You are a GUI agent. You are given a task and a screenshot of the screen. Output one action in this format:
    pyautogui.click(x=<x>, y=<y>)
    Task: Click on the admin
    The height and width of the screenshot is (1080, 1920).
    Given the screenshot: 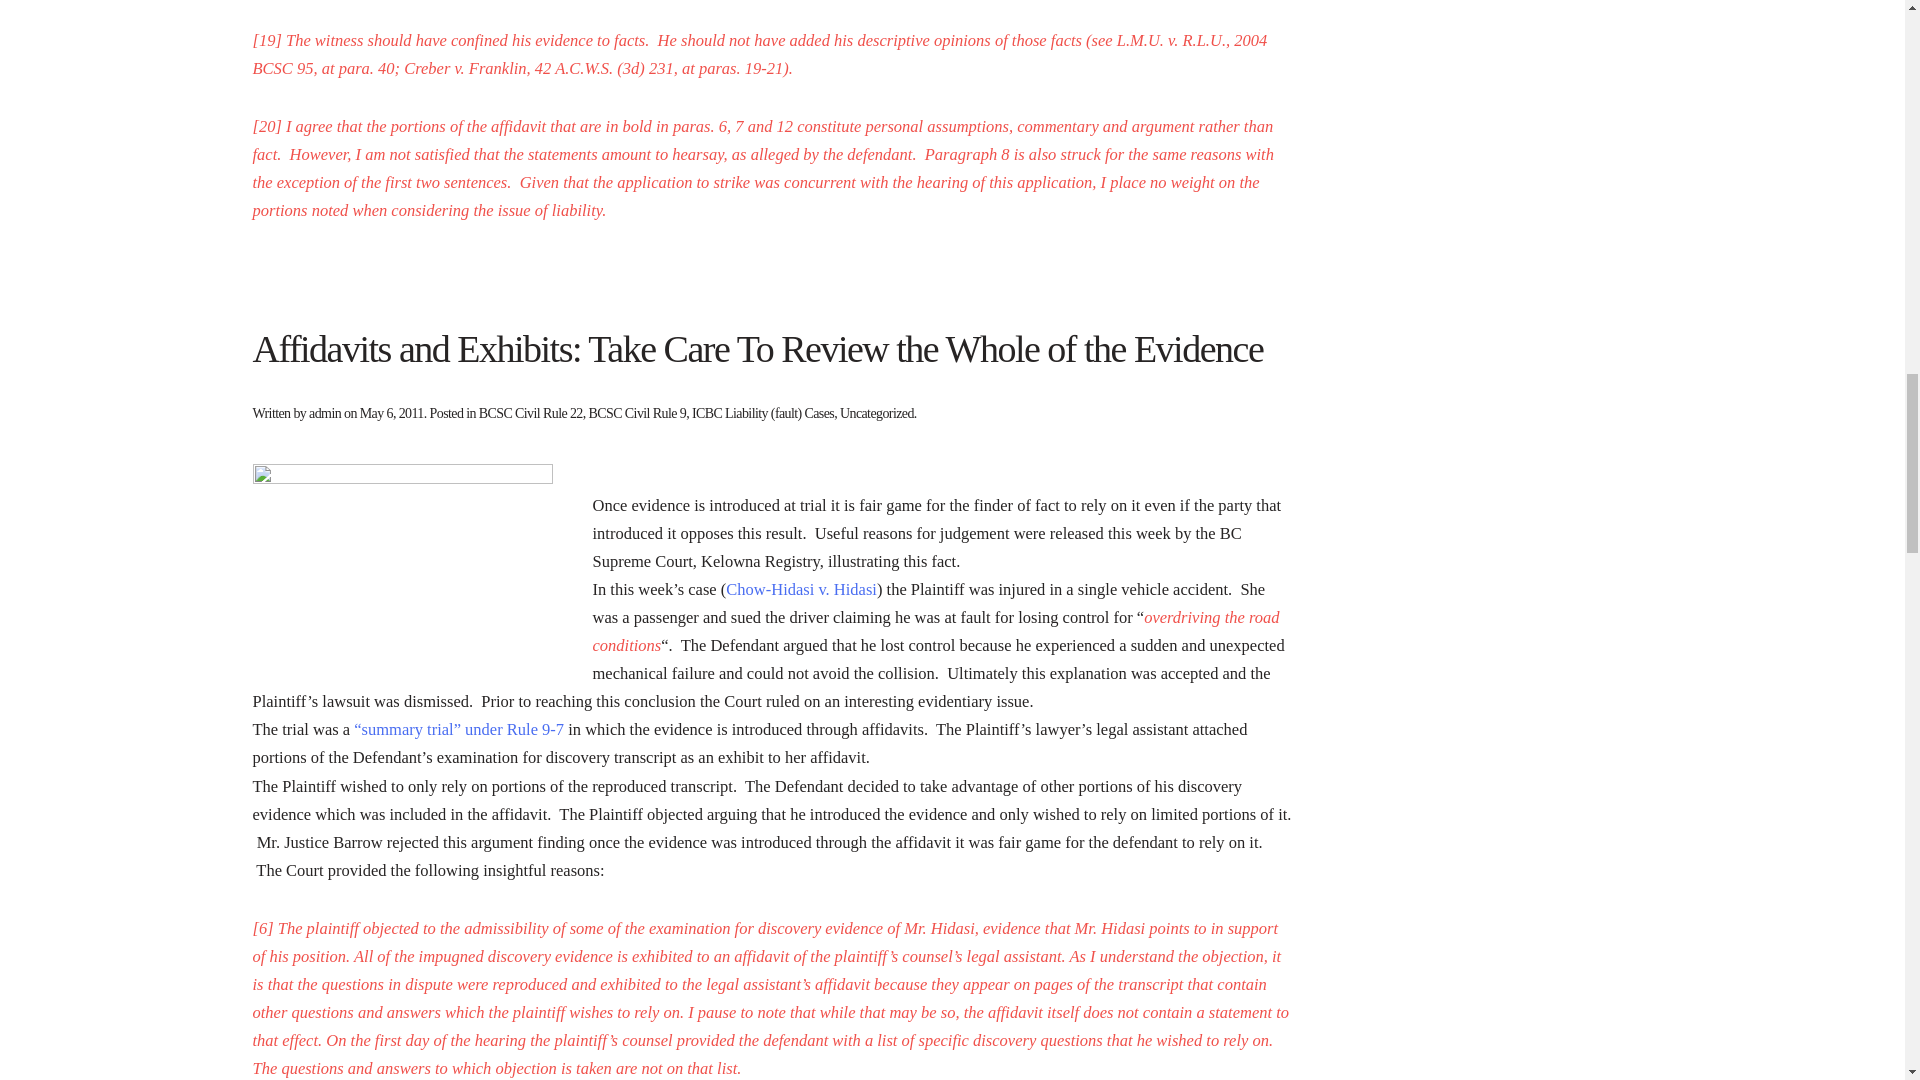 What is the action you would take?
    pyautogui.click(x=325, y=414)
    